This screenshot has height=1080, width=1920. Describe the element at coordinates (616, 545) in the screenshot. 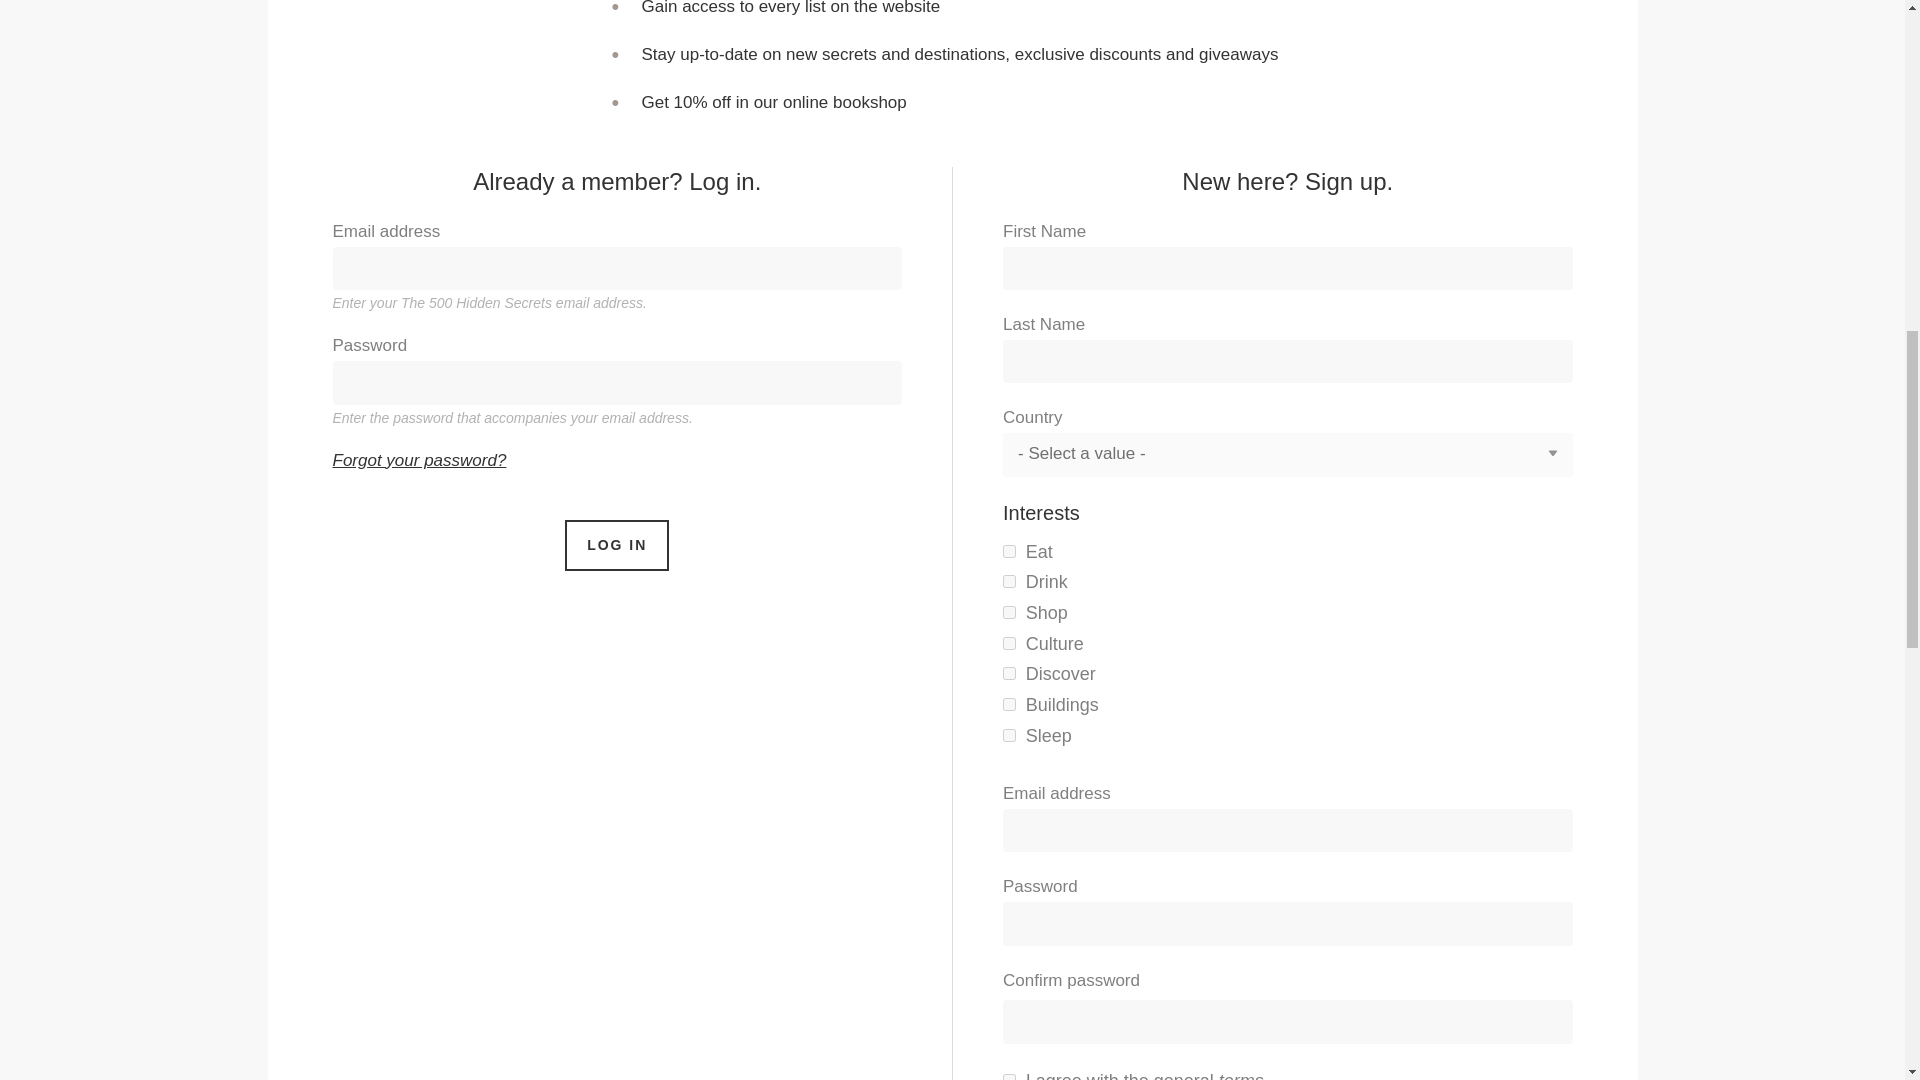

I see `Log in` at that location.